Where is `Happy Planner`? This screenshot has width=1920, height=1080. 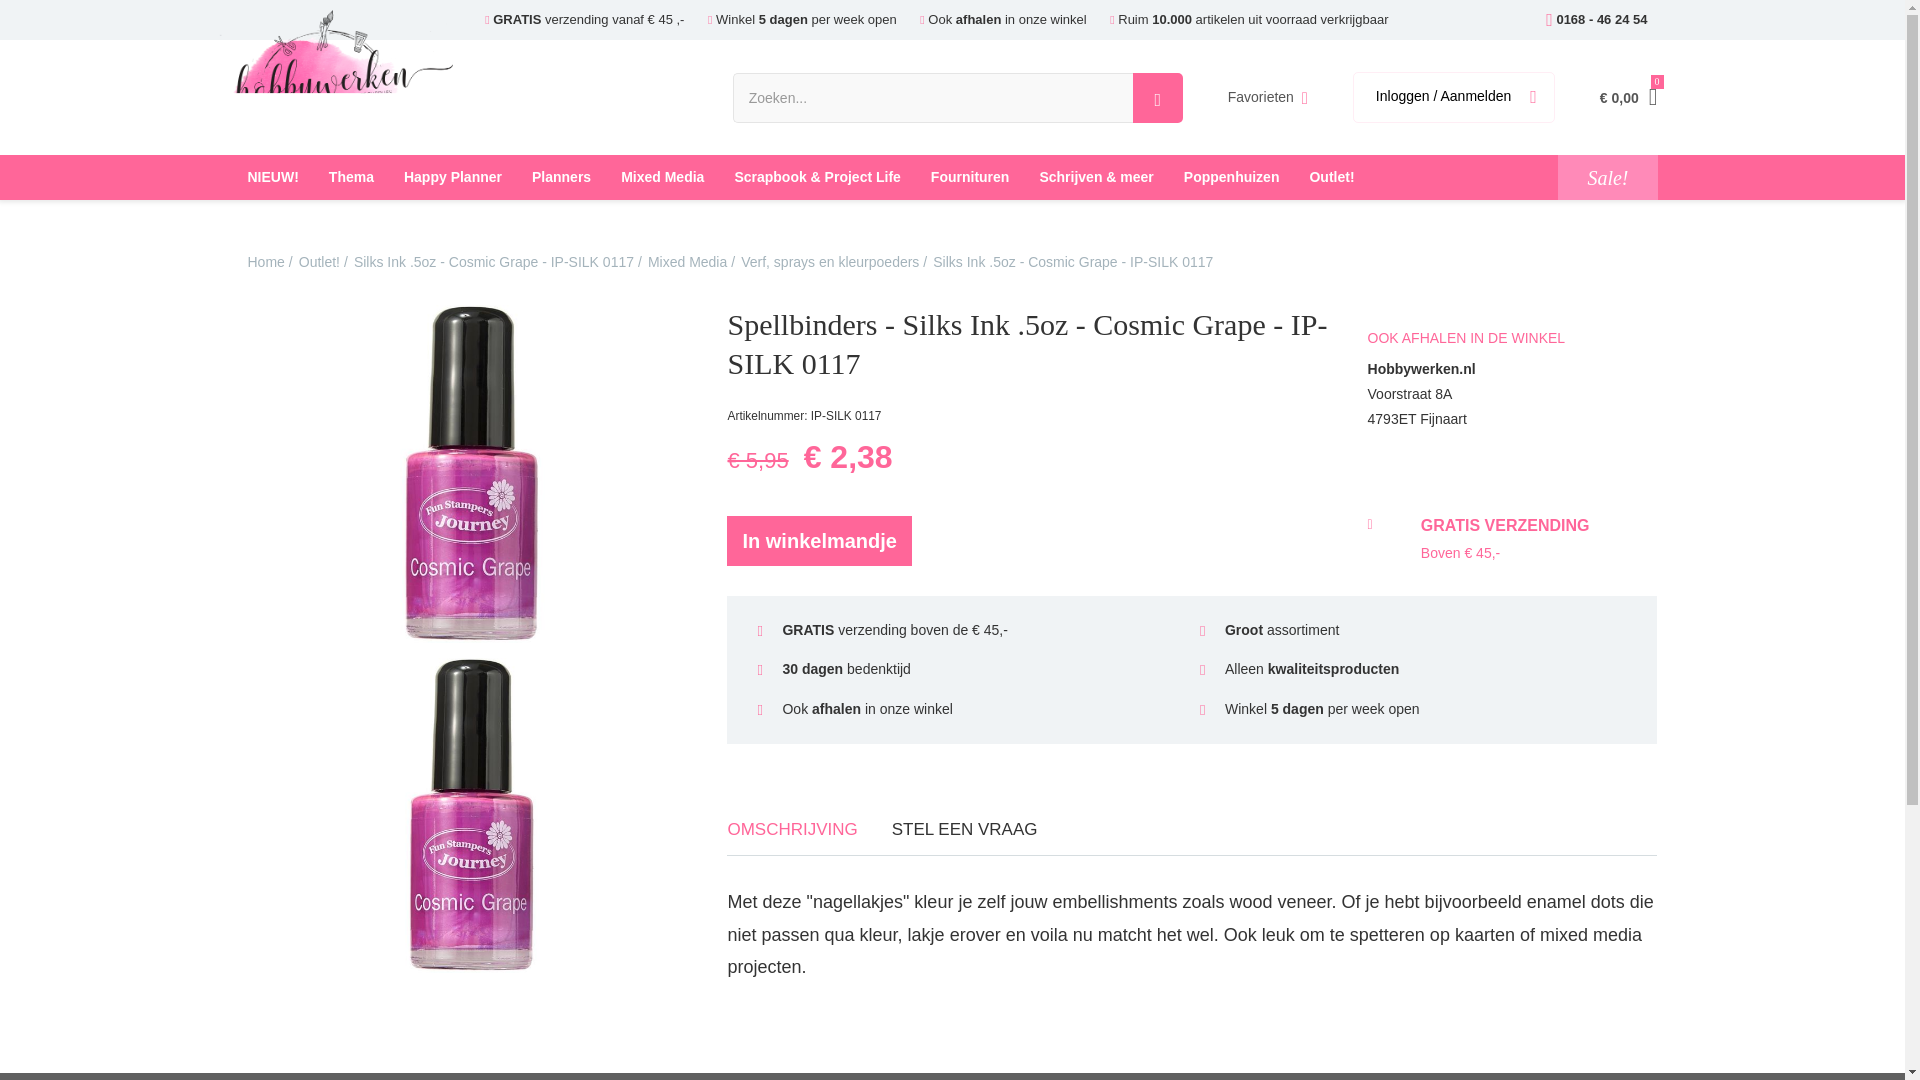 Happy Planner is located at coordinates (452, 177).